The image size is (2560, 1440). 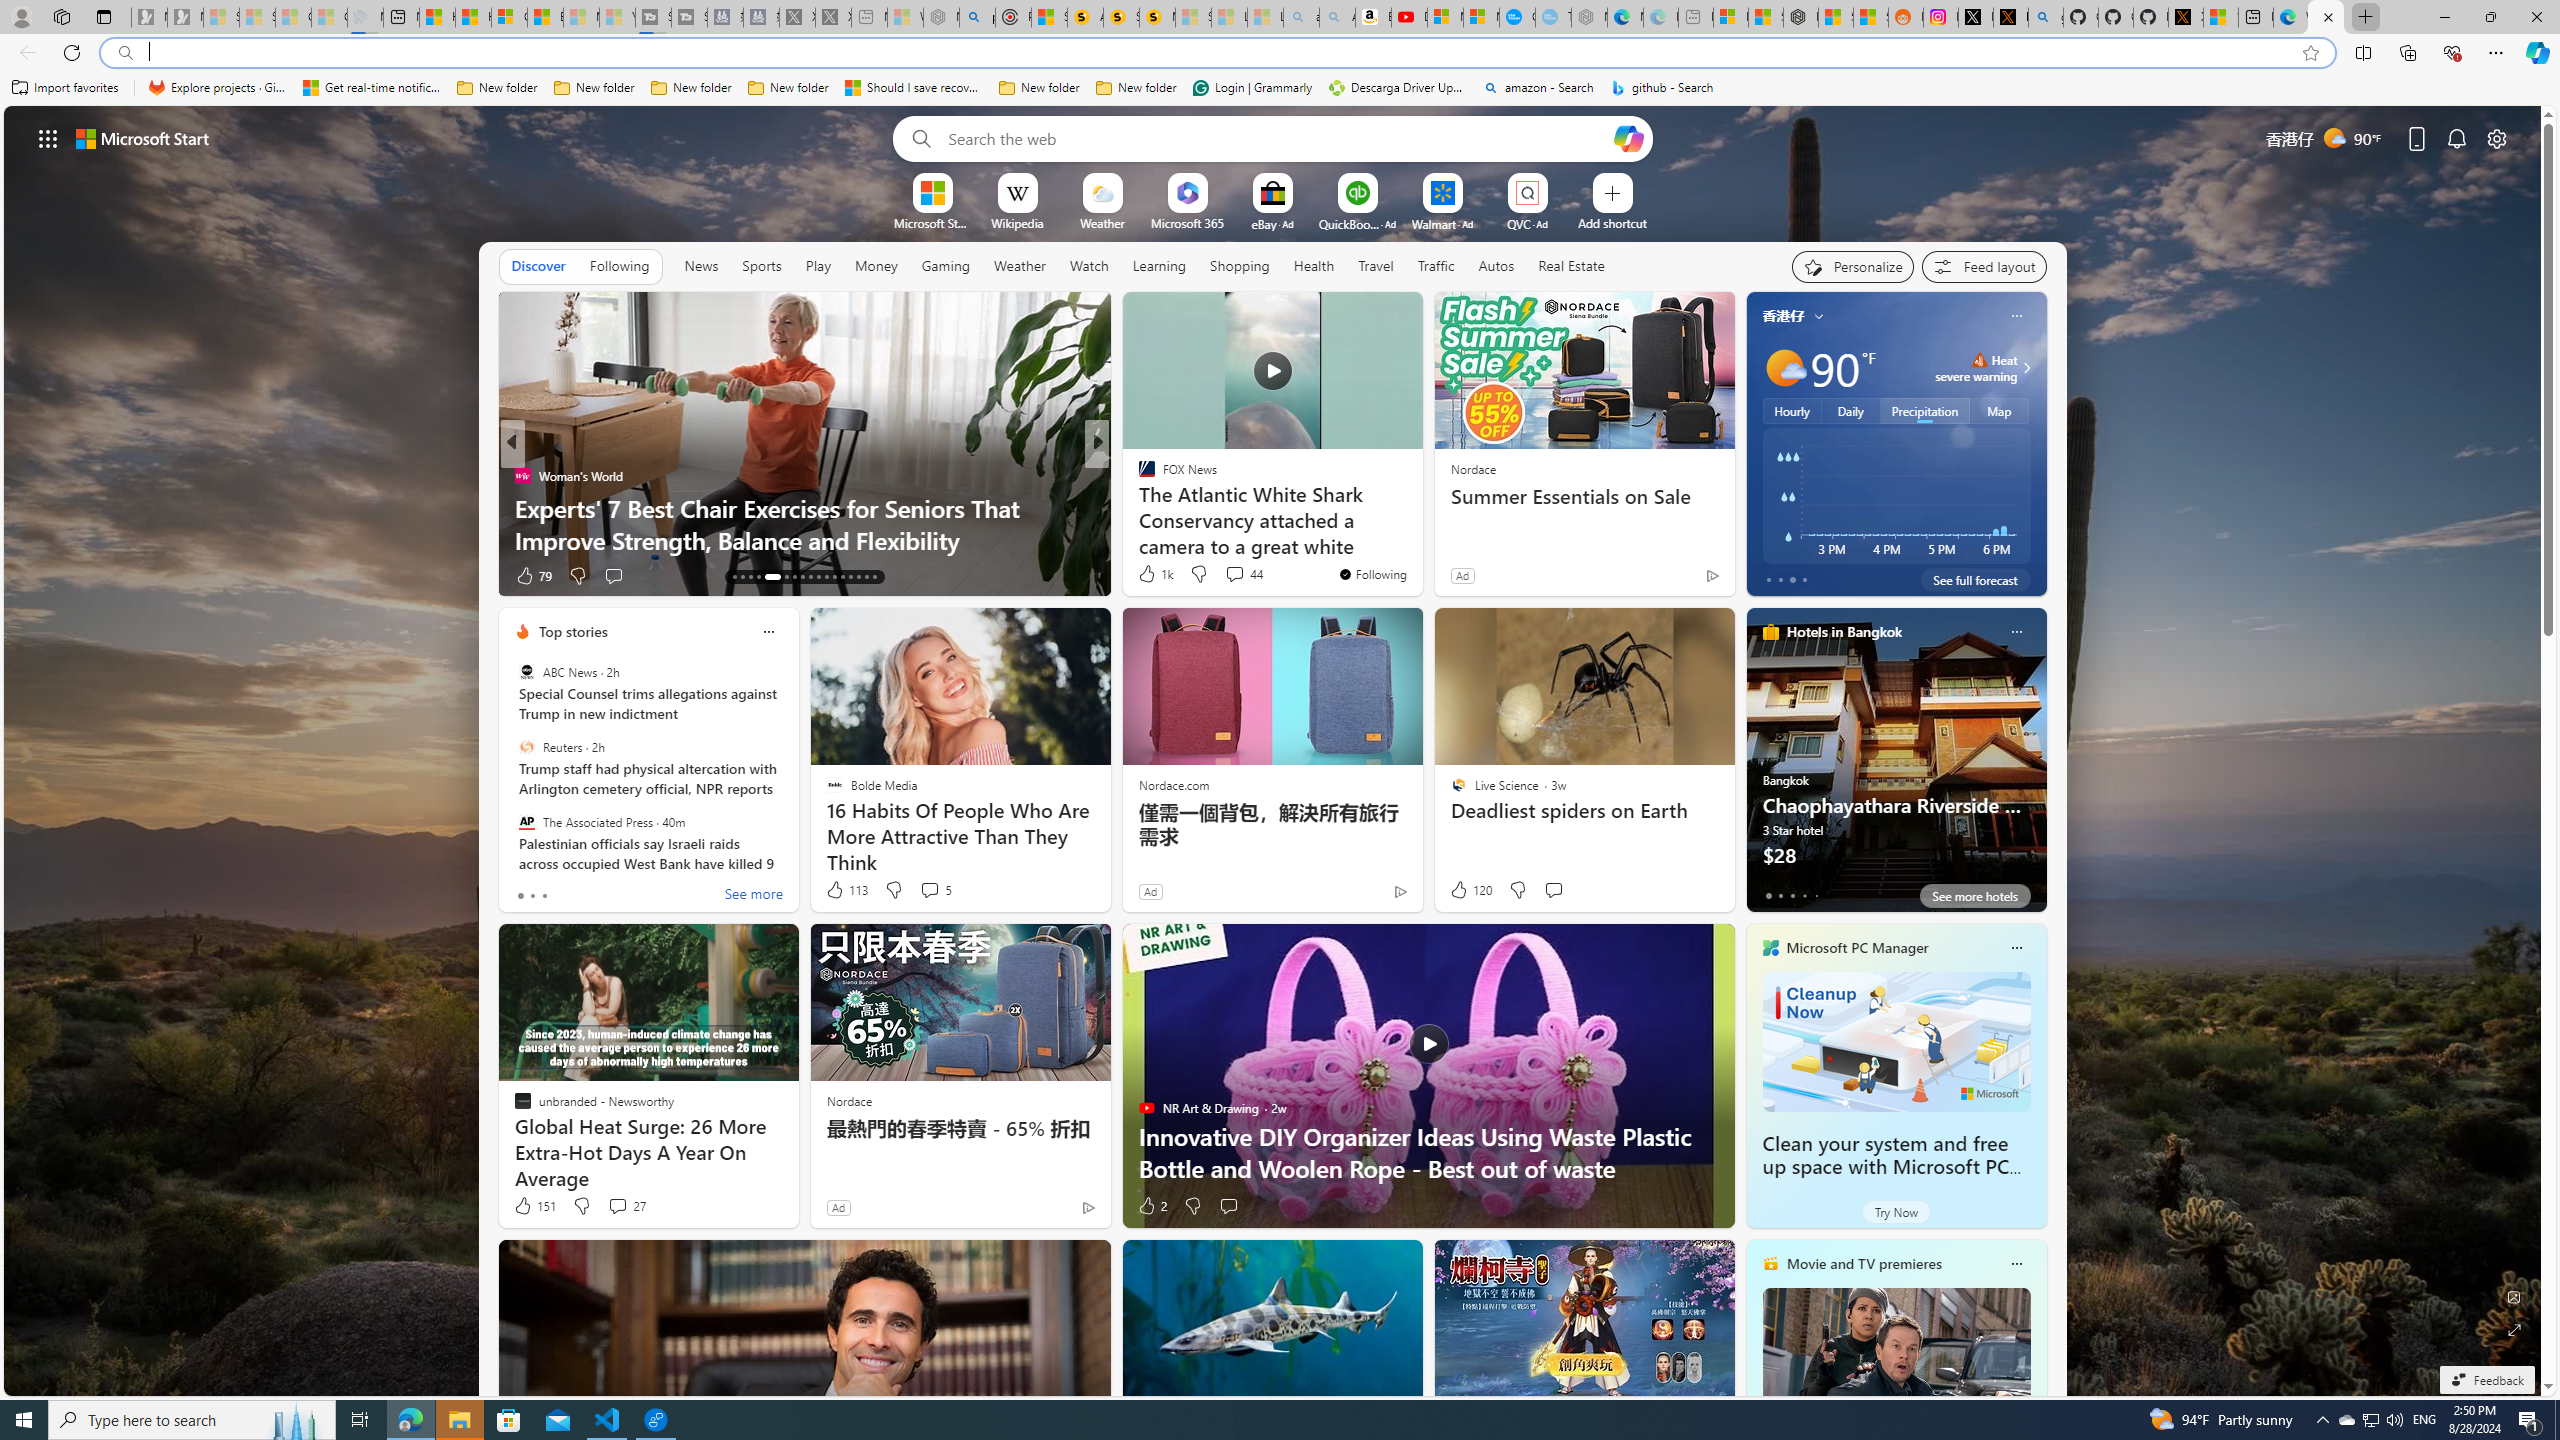 I want to click on Open Copilot, so click(x=1628, y=138).